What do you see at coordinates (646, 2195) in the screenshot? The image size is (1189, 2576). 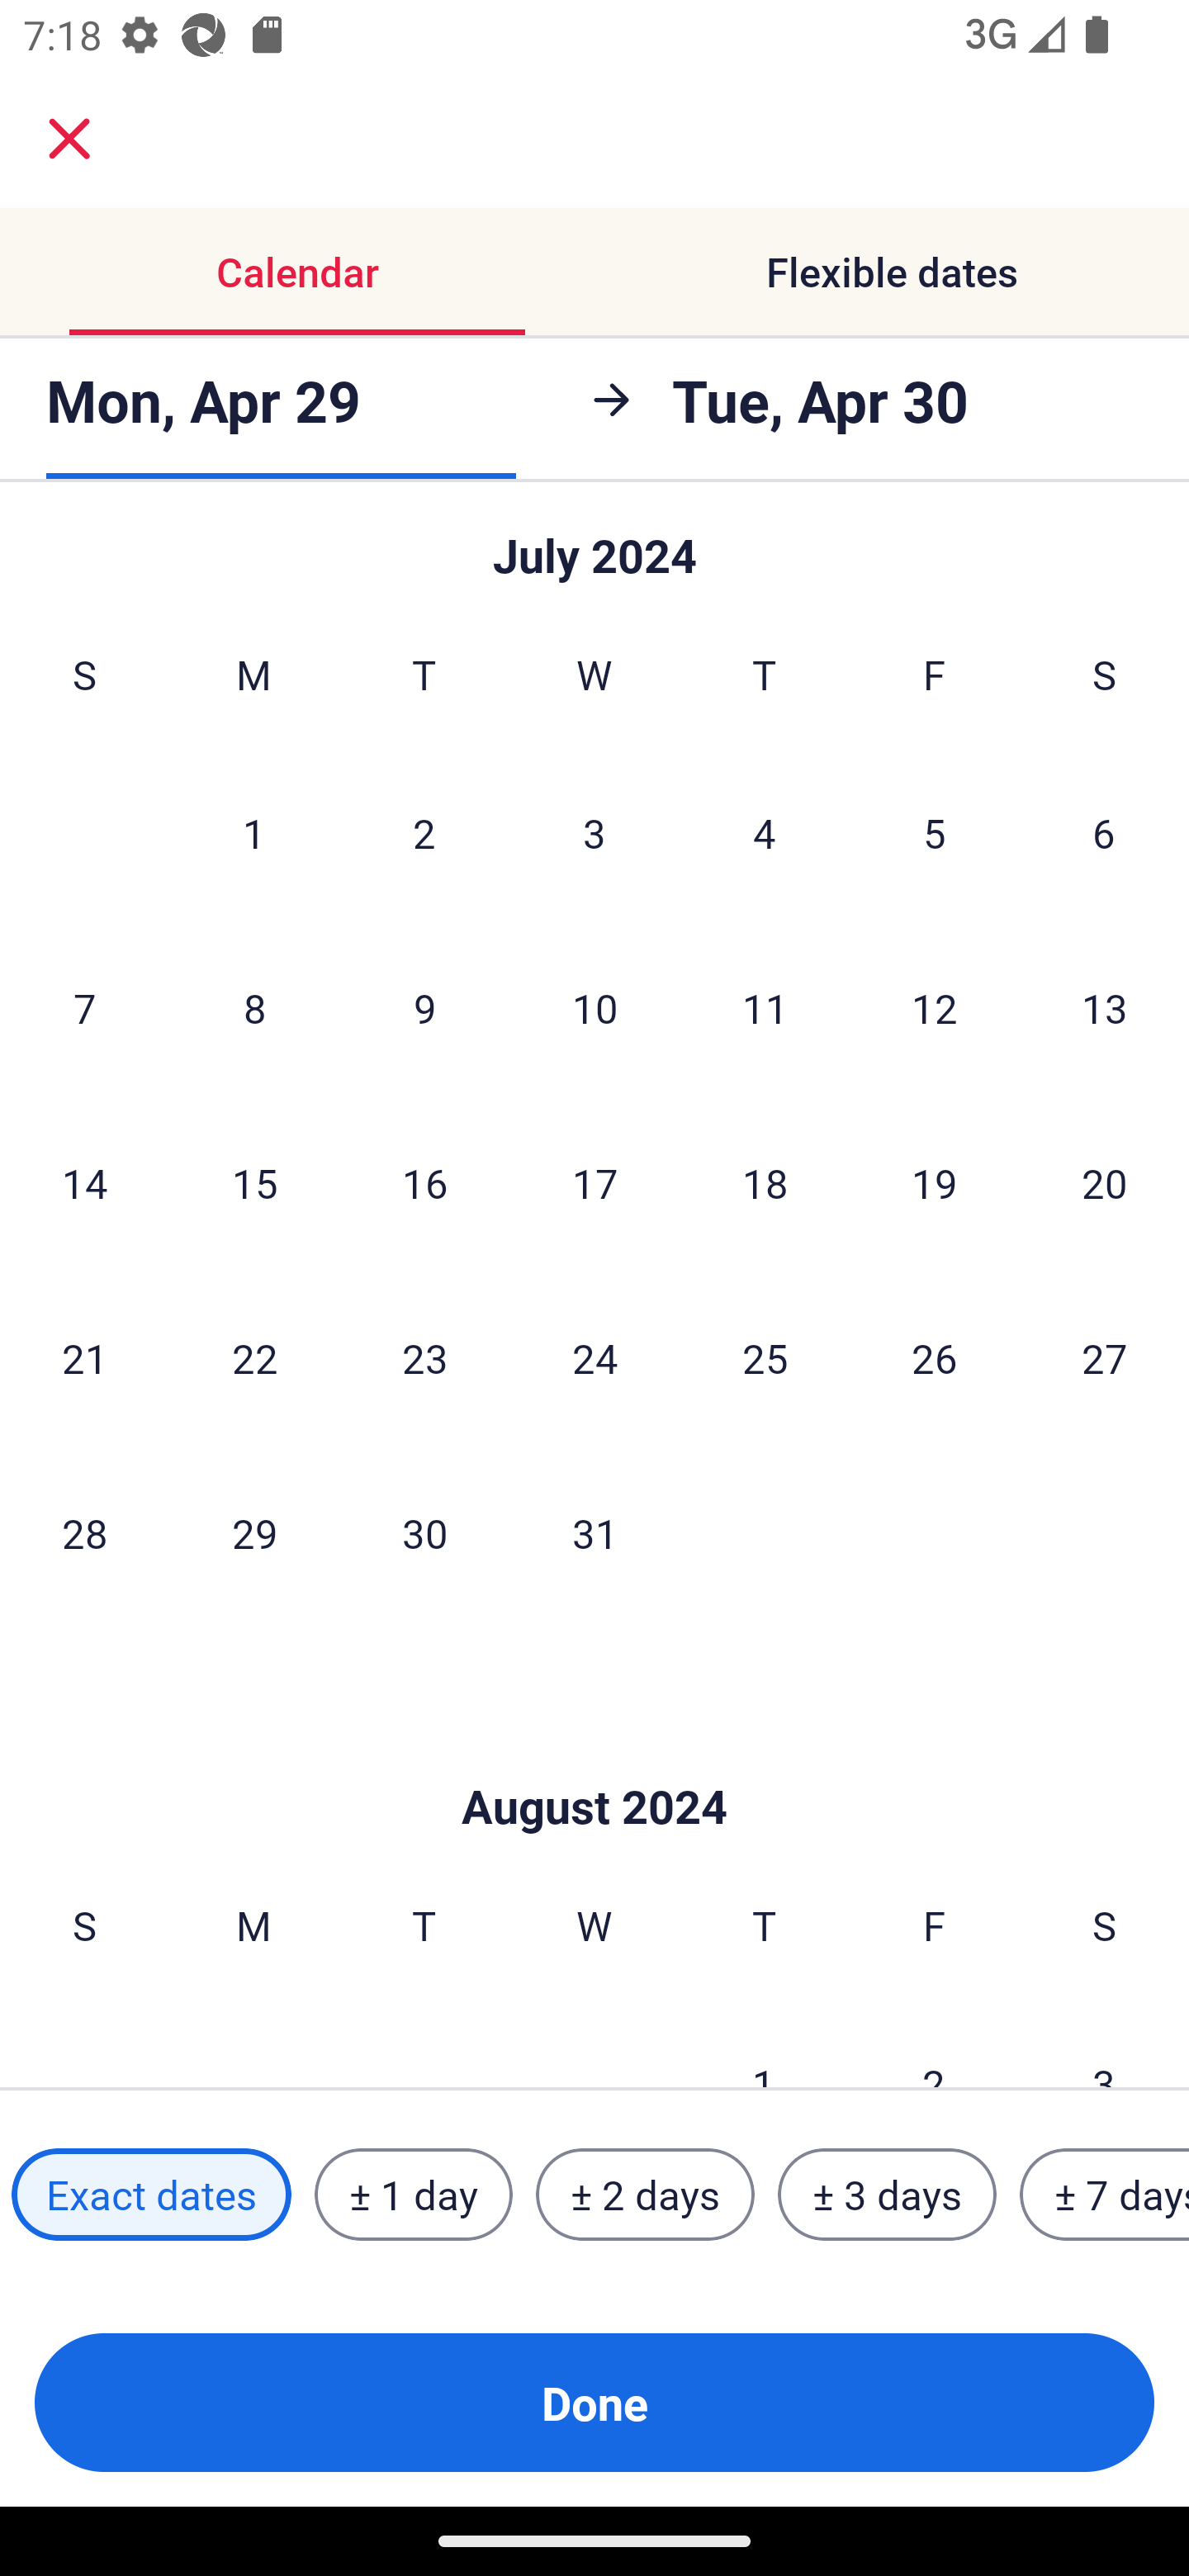 I see `± 2 days` at bounding box center [646, 2195].